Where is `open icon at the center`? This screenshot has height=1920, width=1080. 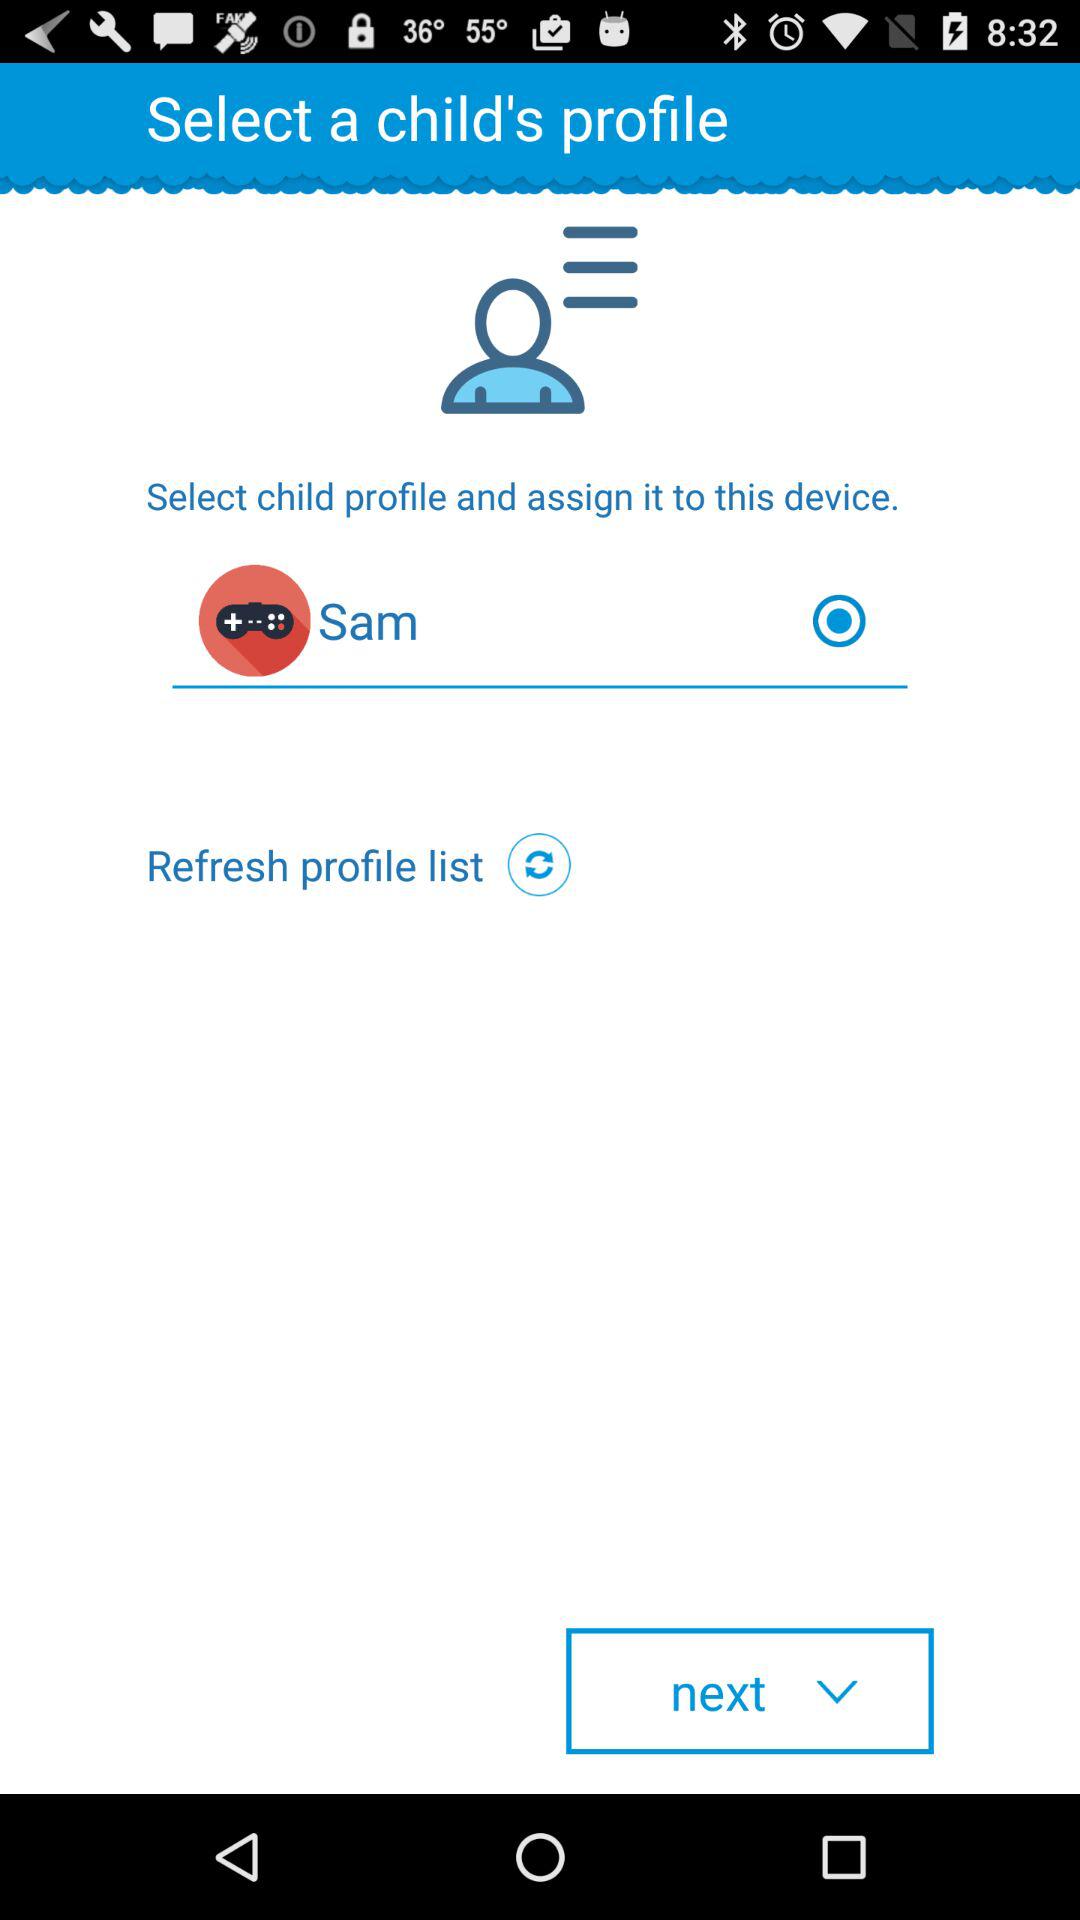 open icon at the center is located at coordinates (539, 864).